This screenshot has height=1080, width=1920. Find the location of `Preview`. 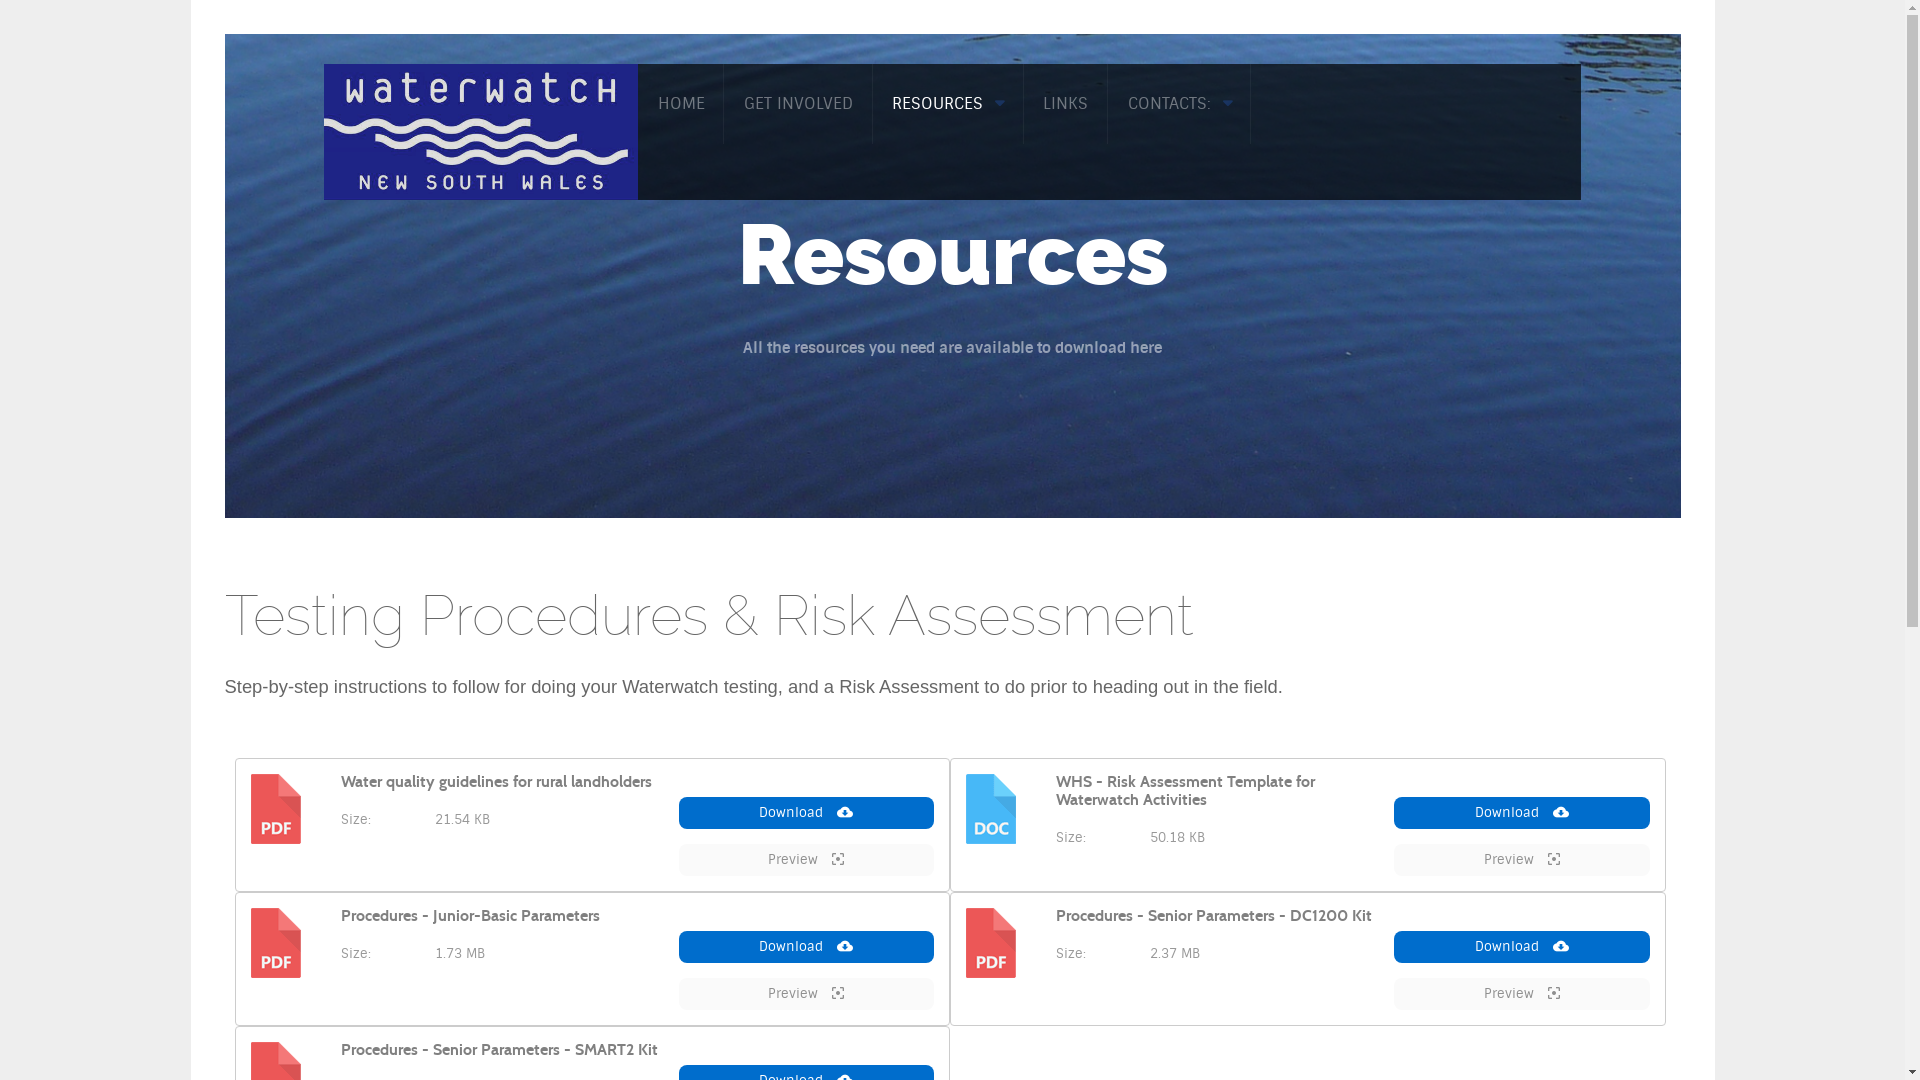

Preview is located at coordinates (806, 860).